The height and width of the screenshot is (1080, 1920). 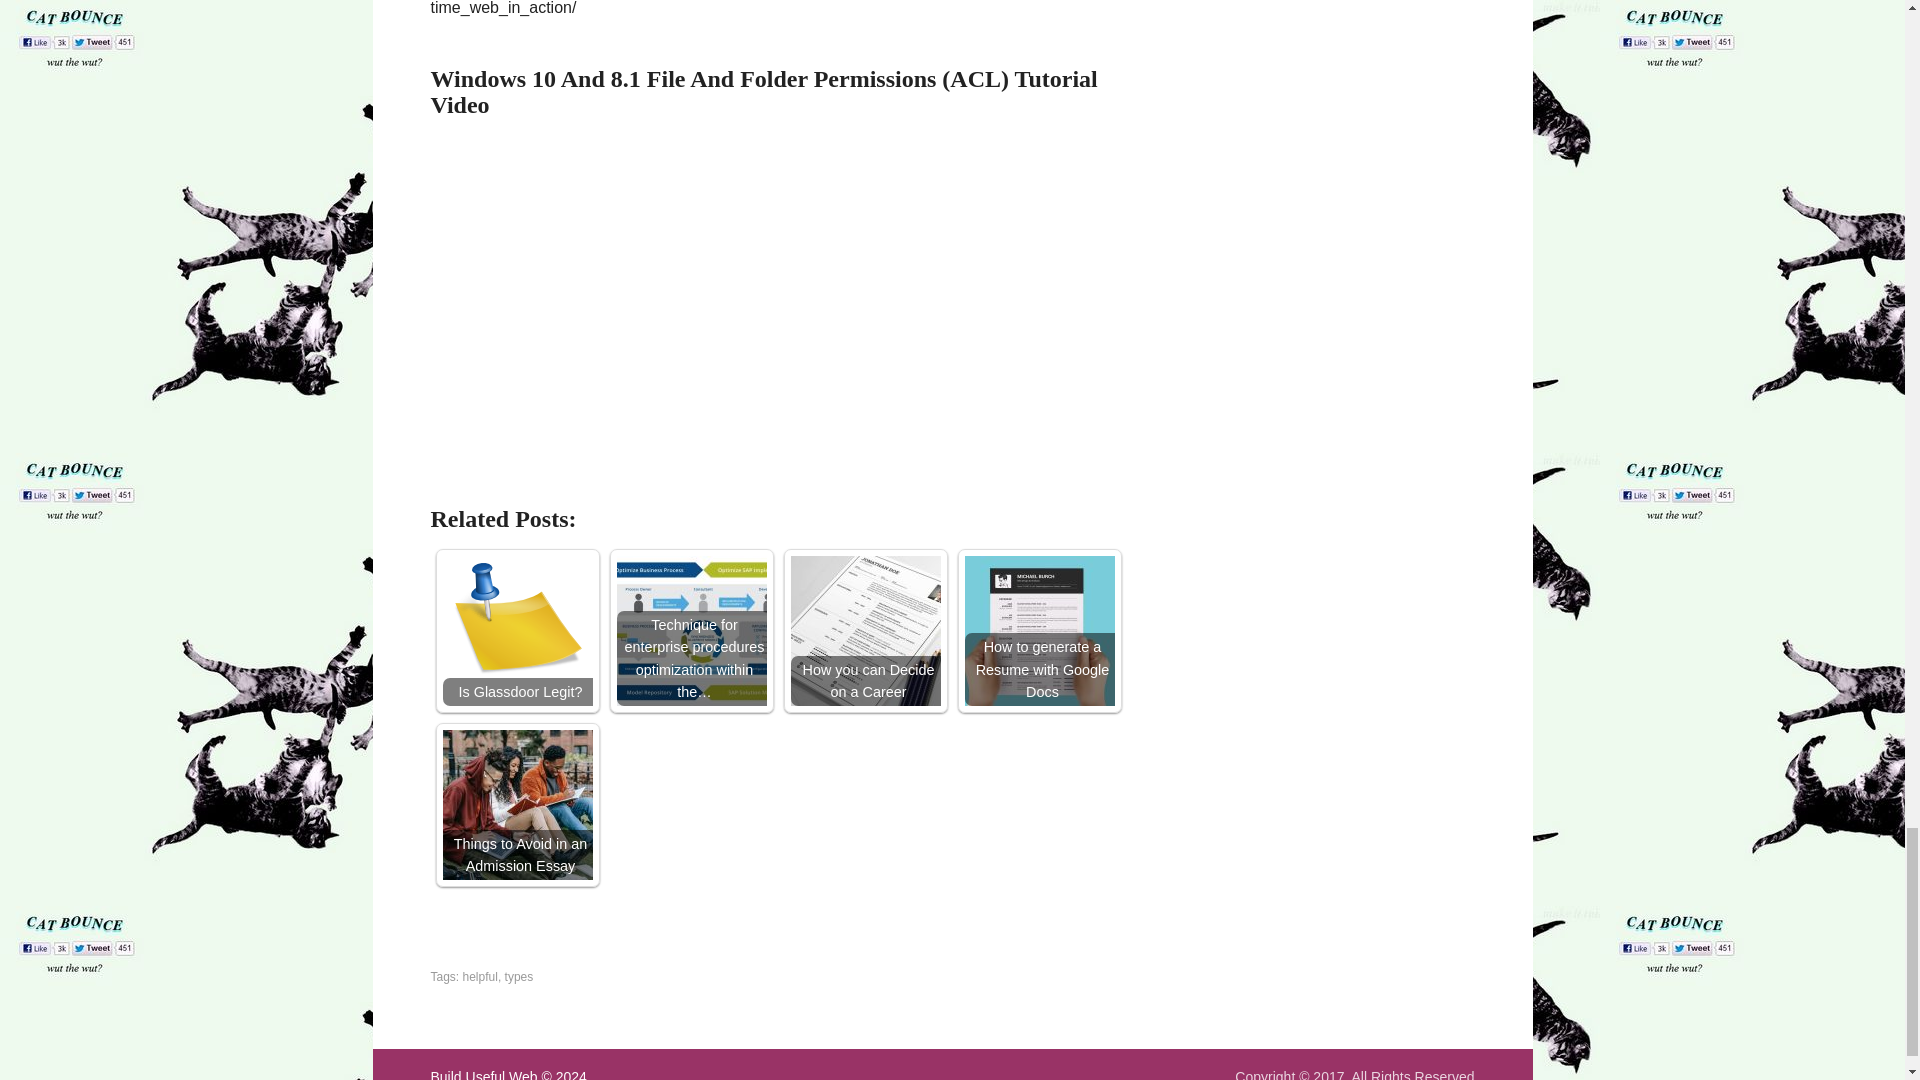 What do you see at coordinates (516, 805) in the screenshot?
I see `Things to Avoid in an Admission Essay` at bounding box center [516, 805].